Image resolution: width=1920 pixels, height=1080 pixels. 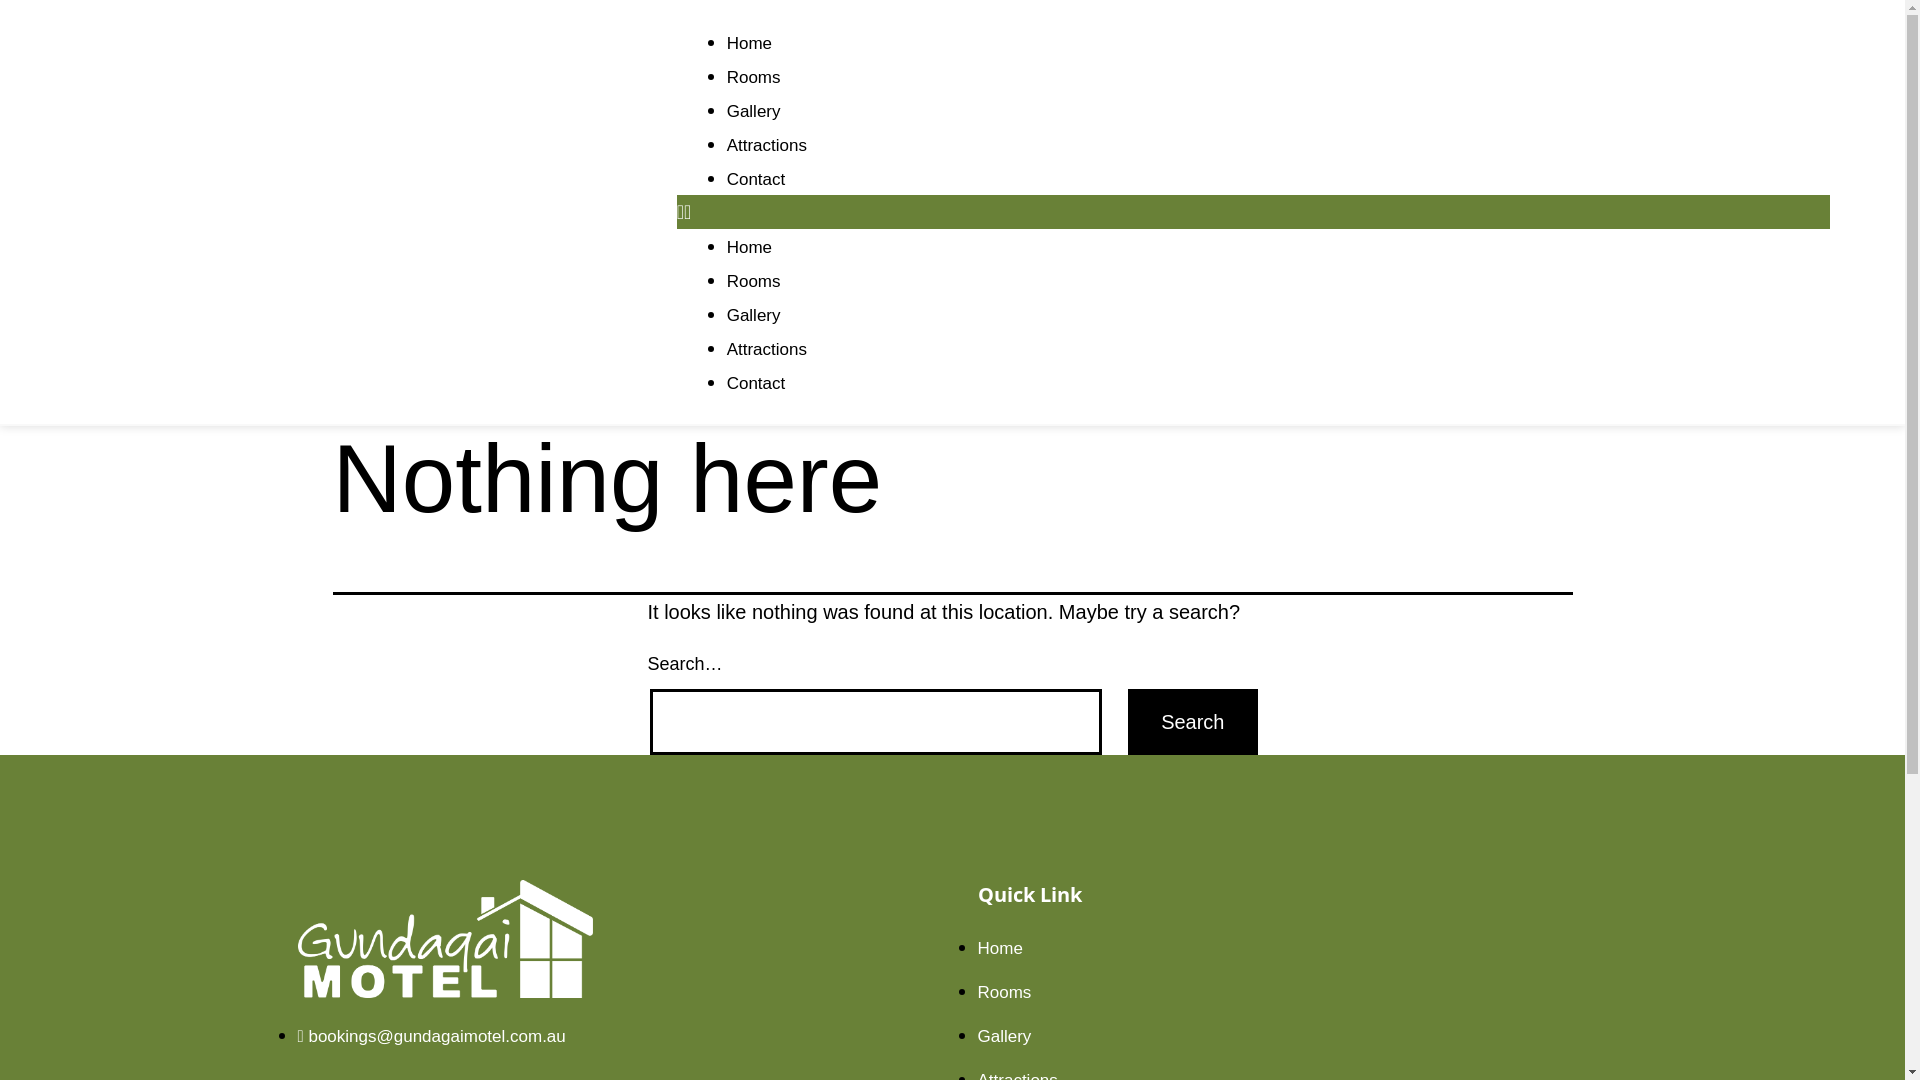 I want to click on Home, so click(x=750, y=248).